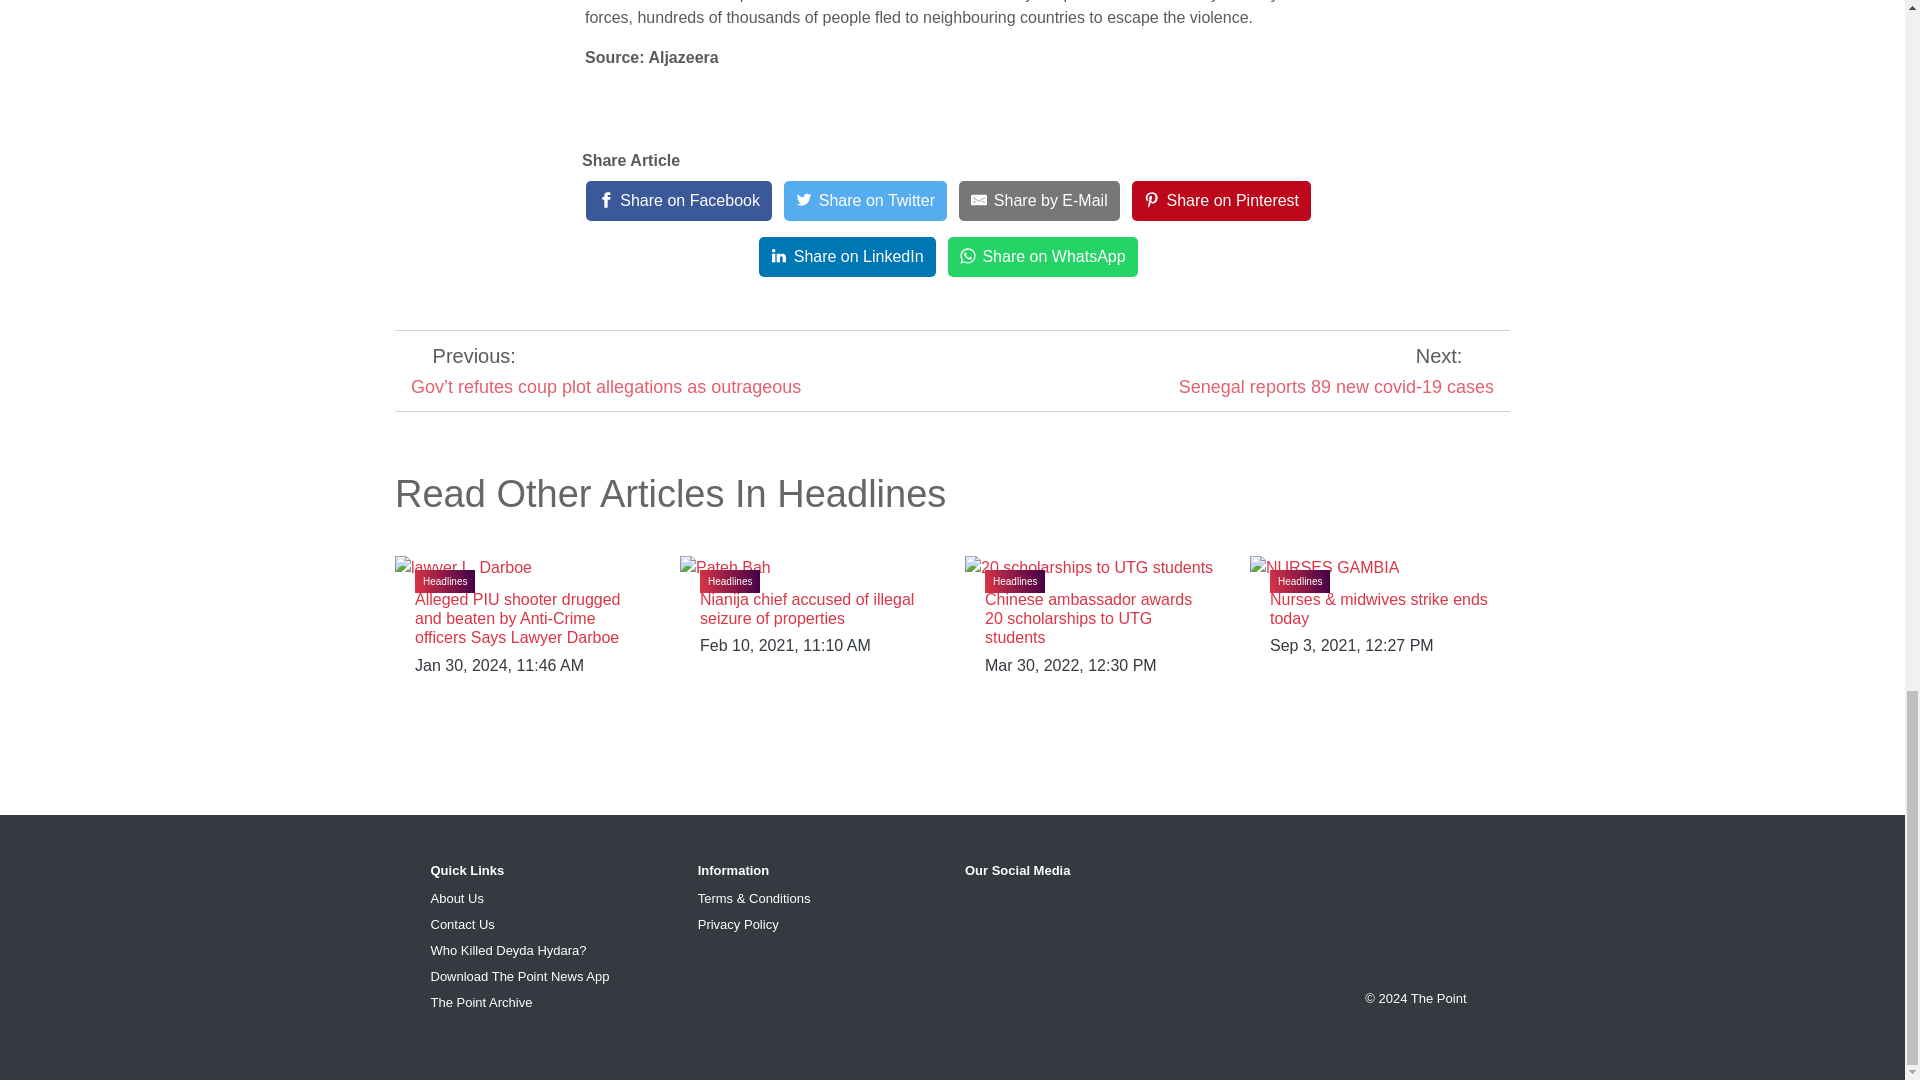 Image resolution: width=1920 pixels, height=1080 pixels. What do you see at coordinates (1043, 256) in the screenshot?
I see `Share on WhatsApp` at bounding box center [1043, 256].